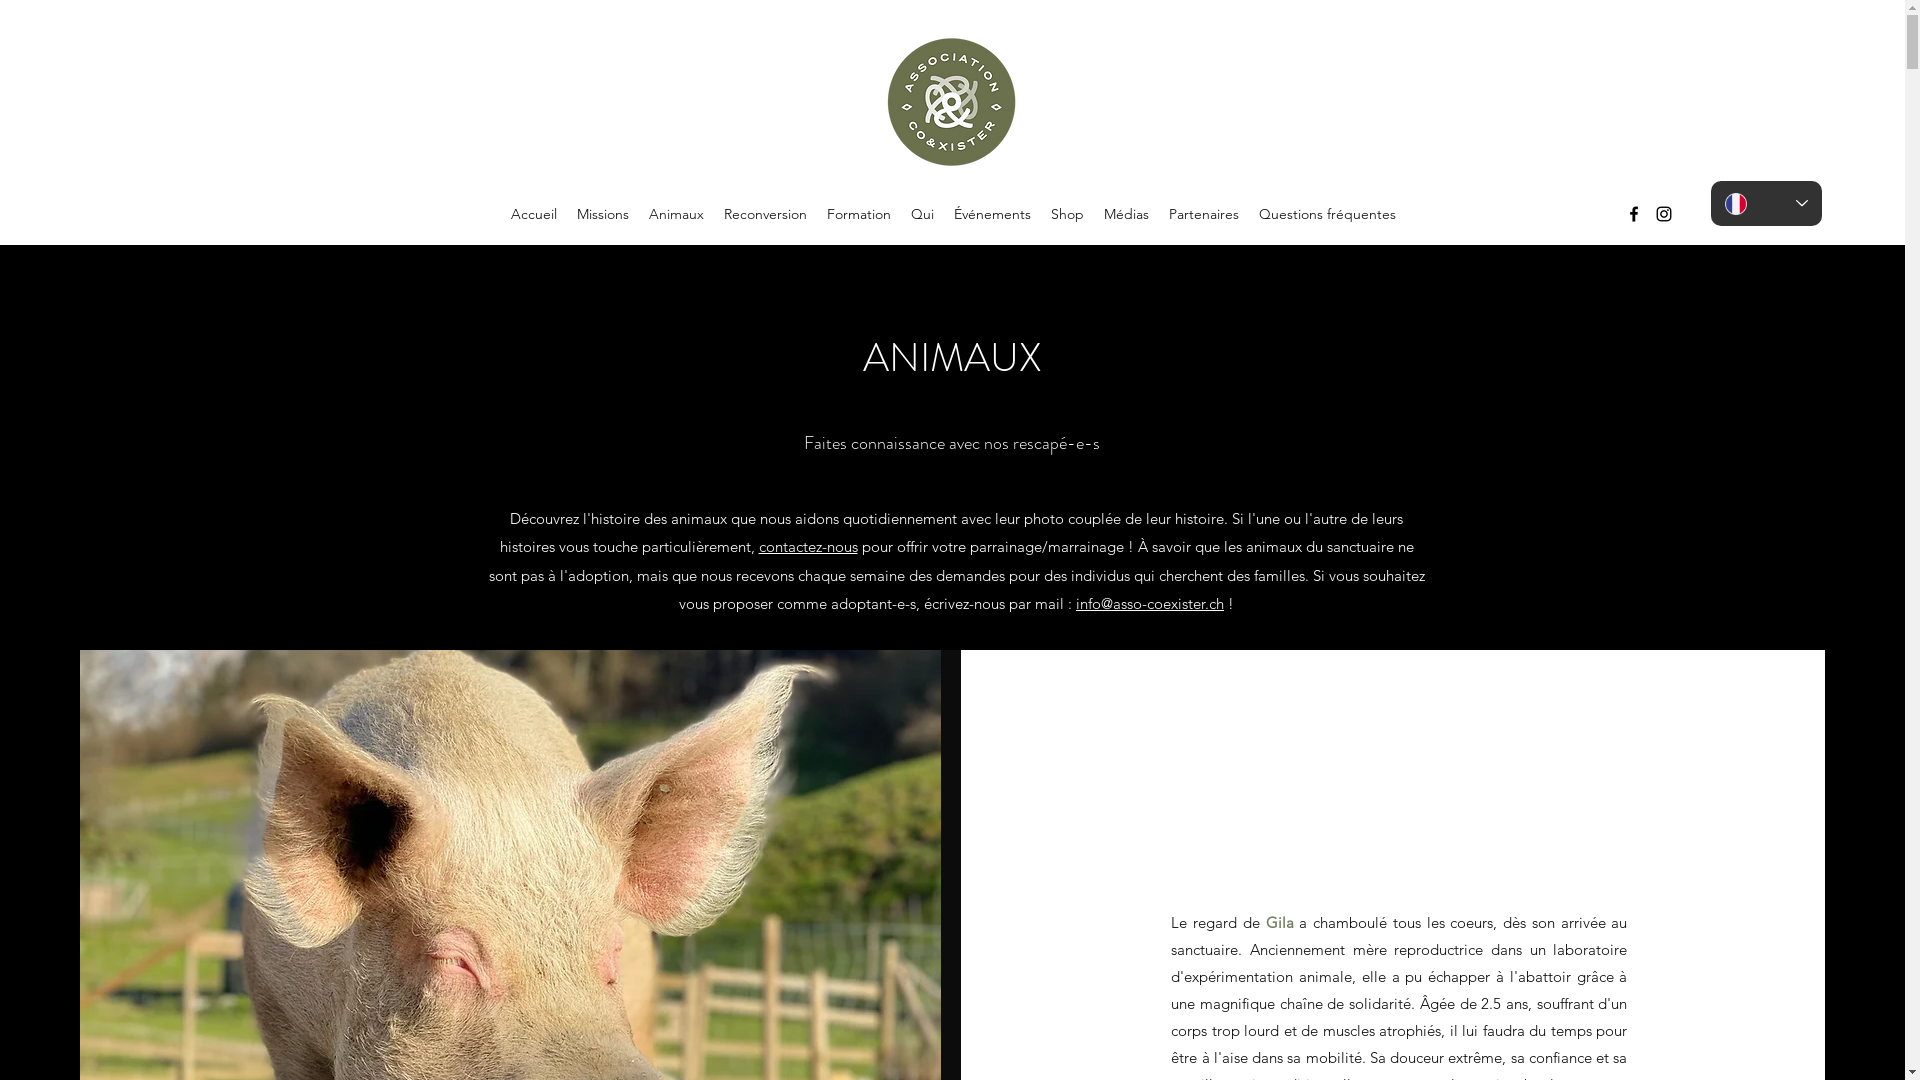 The height and width of the screenshot is (1080, 1920). What do you see at coordinates (922, 214) in the screenshot?
I see `Qui` at bounding box center [922, 214].